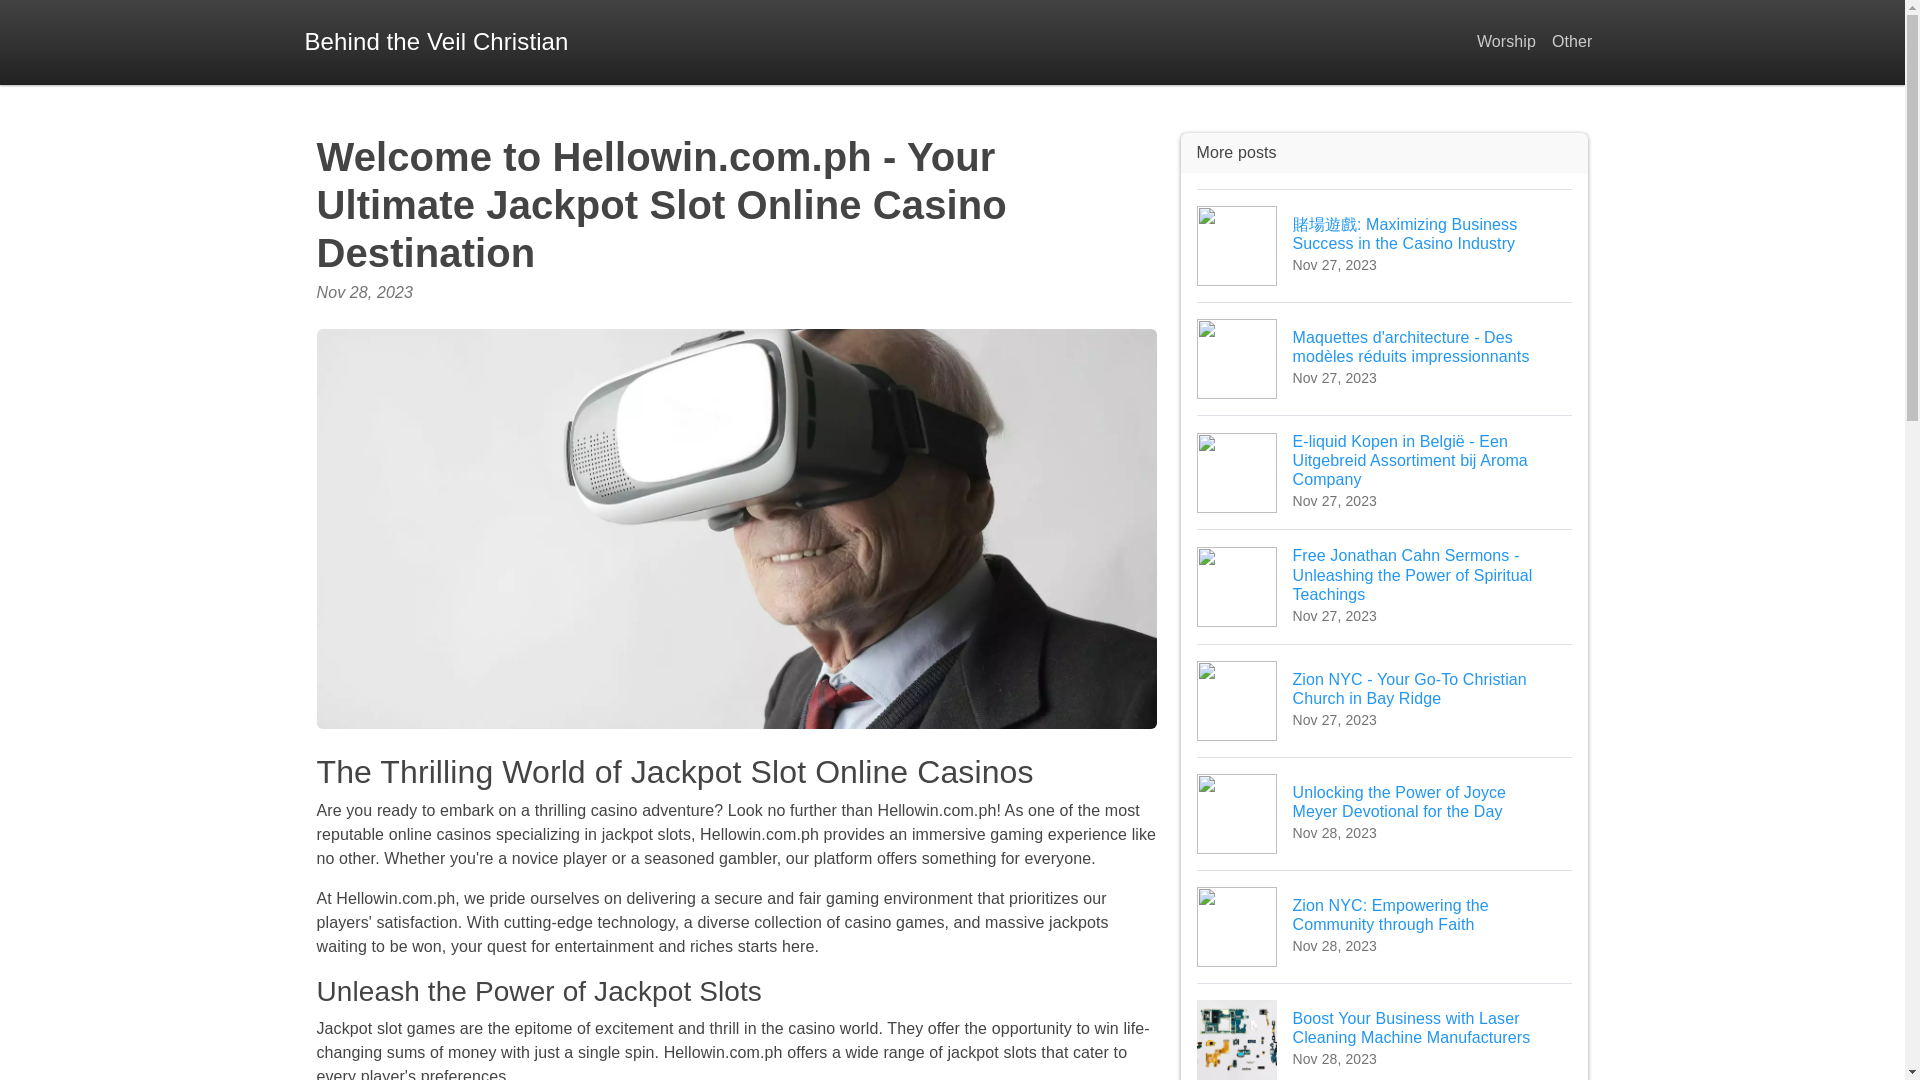 This screenshot has height=1080, width=1920. What do you see at coordinates (436, 42) in the screenshot?
I see `Behind the Veil Christian` at bounding box center [436, 42].